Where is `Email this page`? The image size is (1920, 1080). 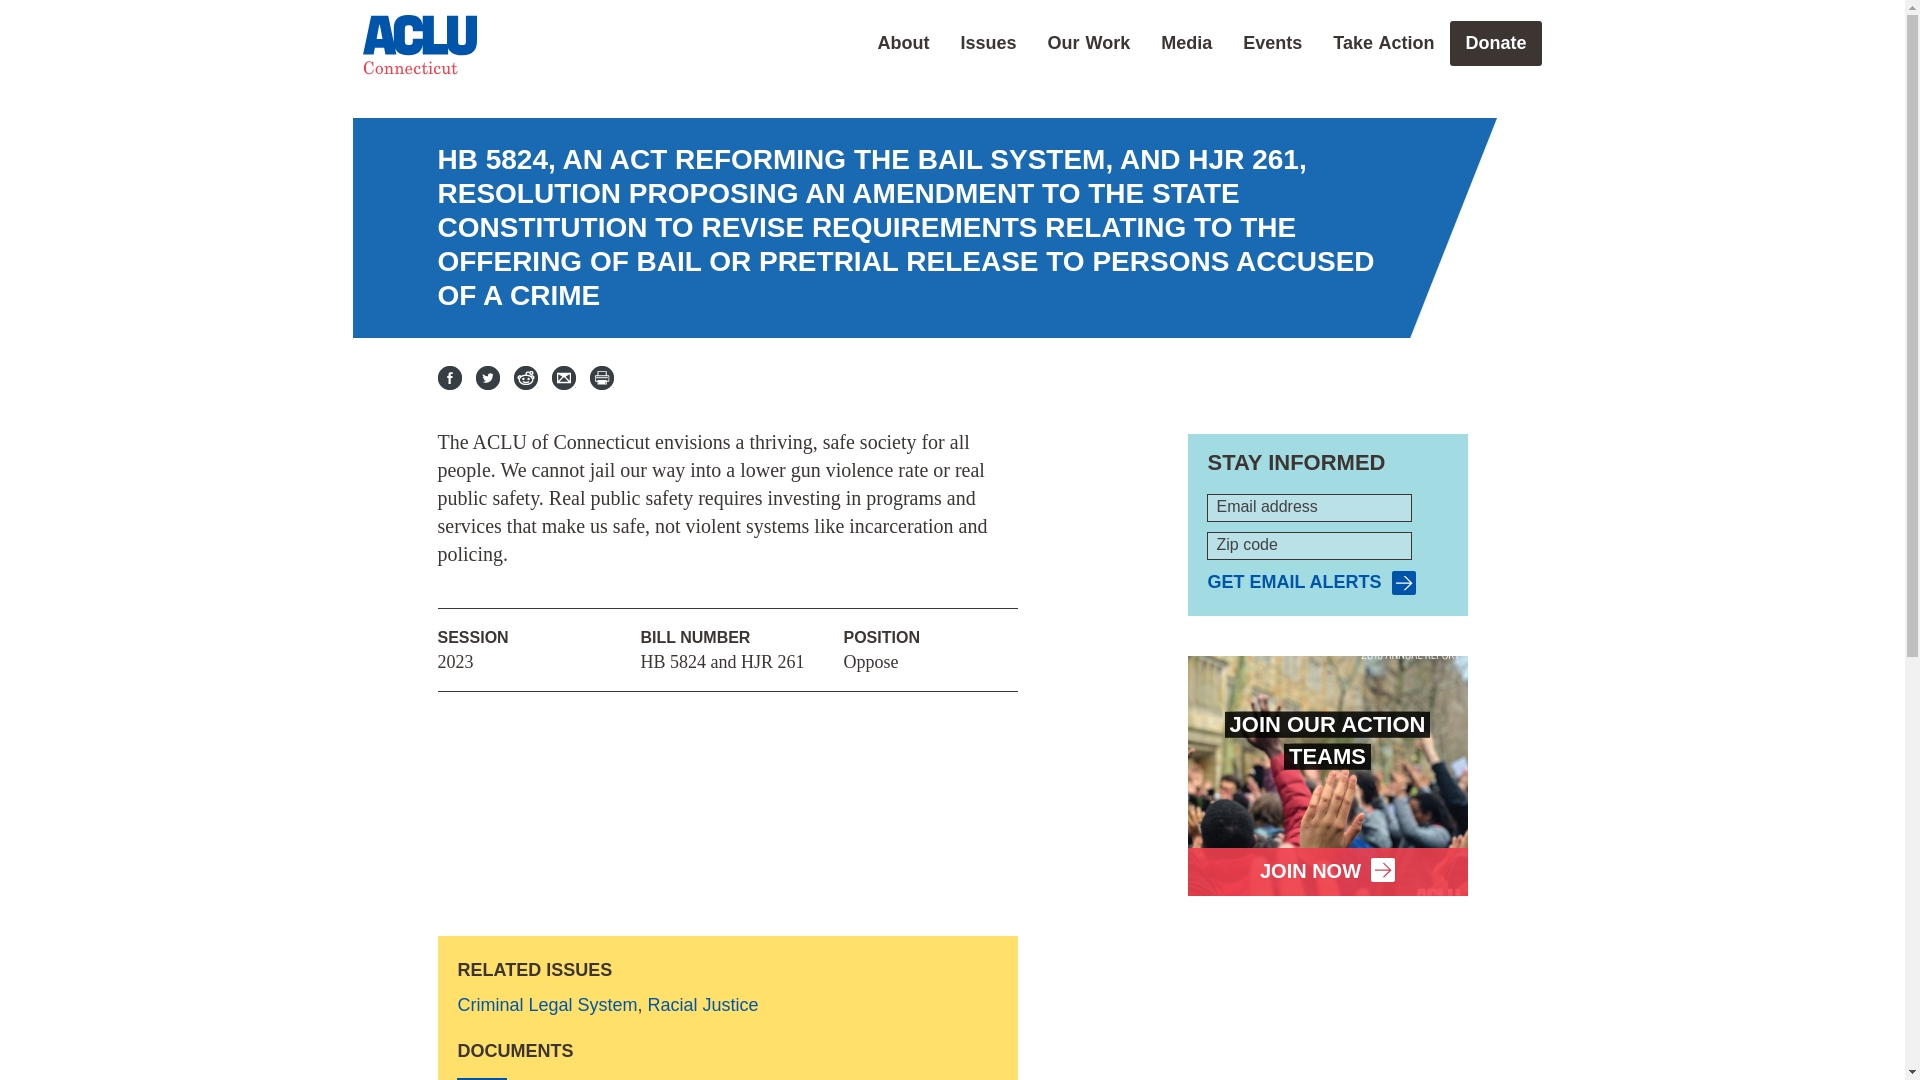
Email this page is located at coordinates (564, 378).